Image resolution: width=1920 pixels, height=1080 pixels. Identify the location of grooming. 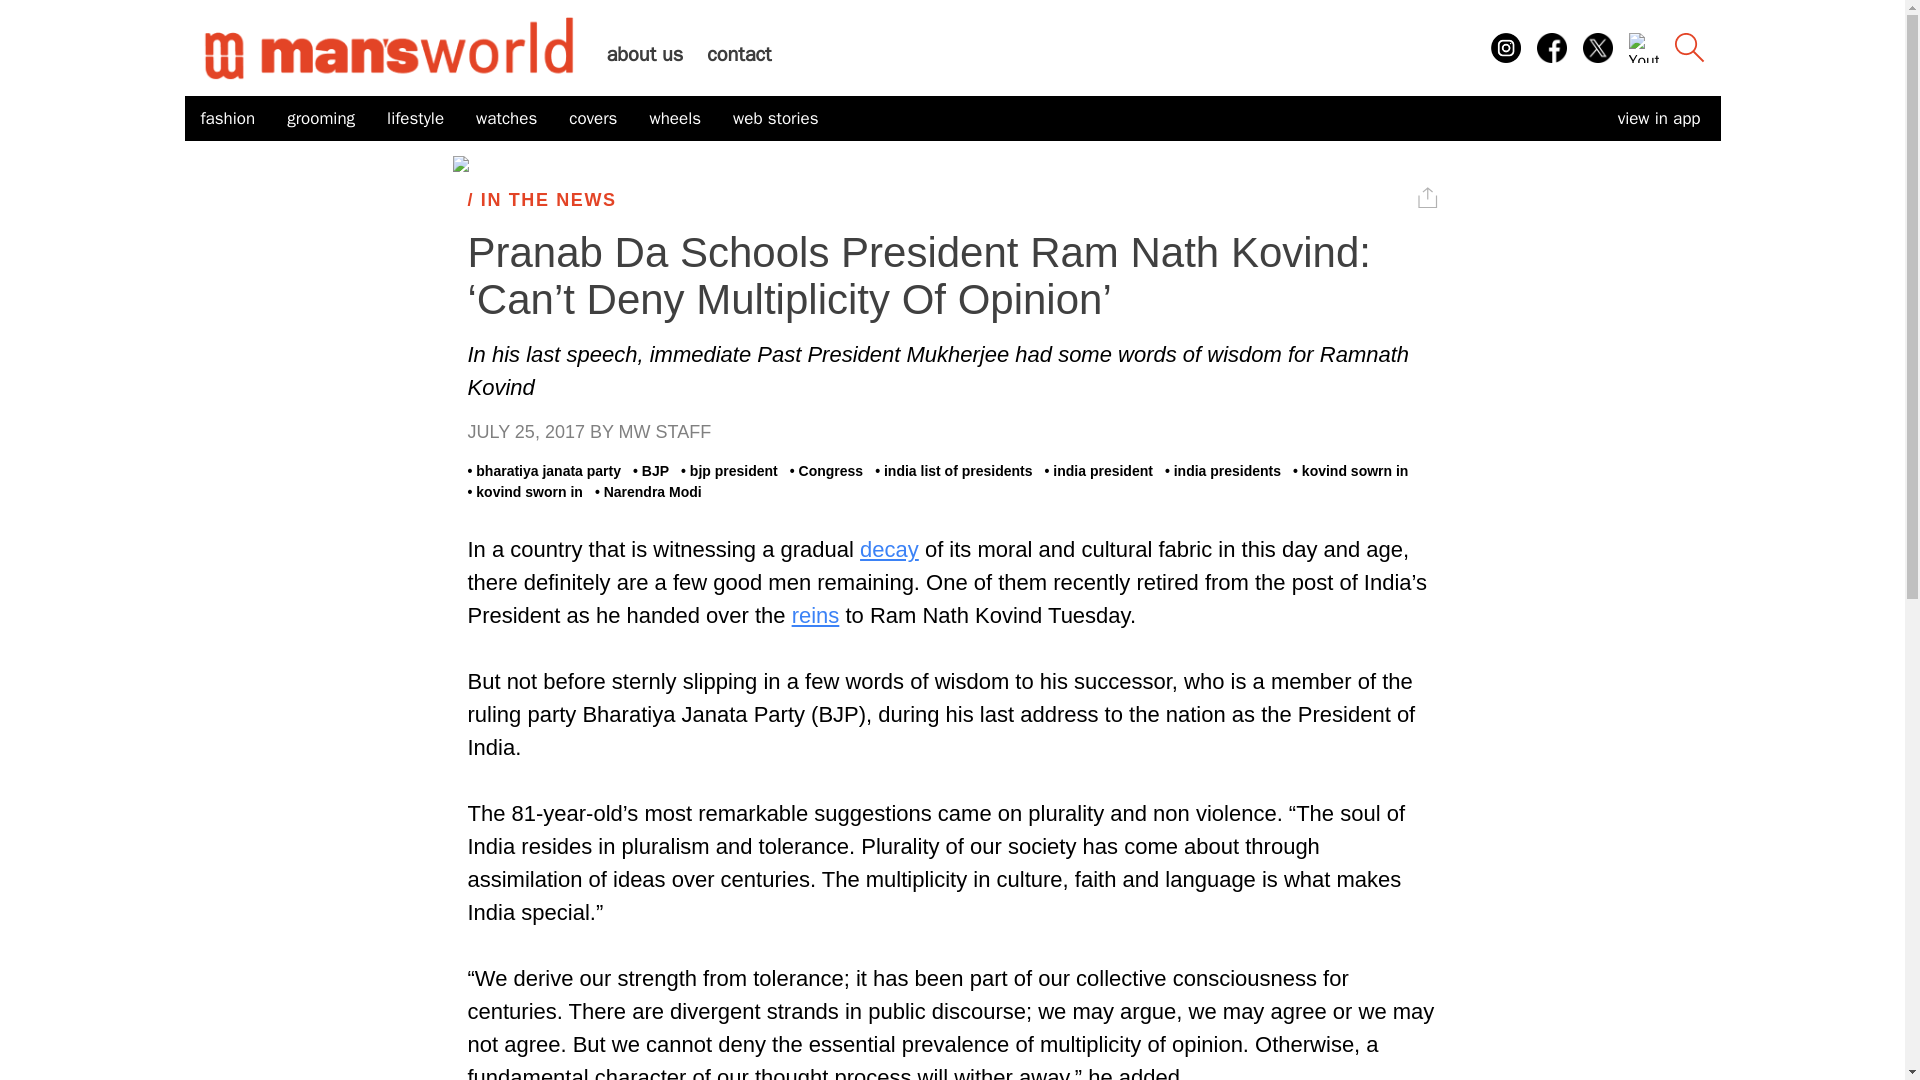
(320, 119).